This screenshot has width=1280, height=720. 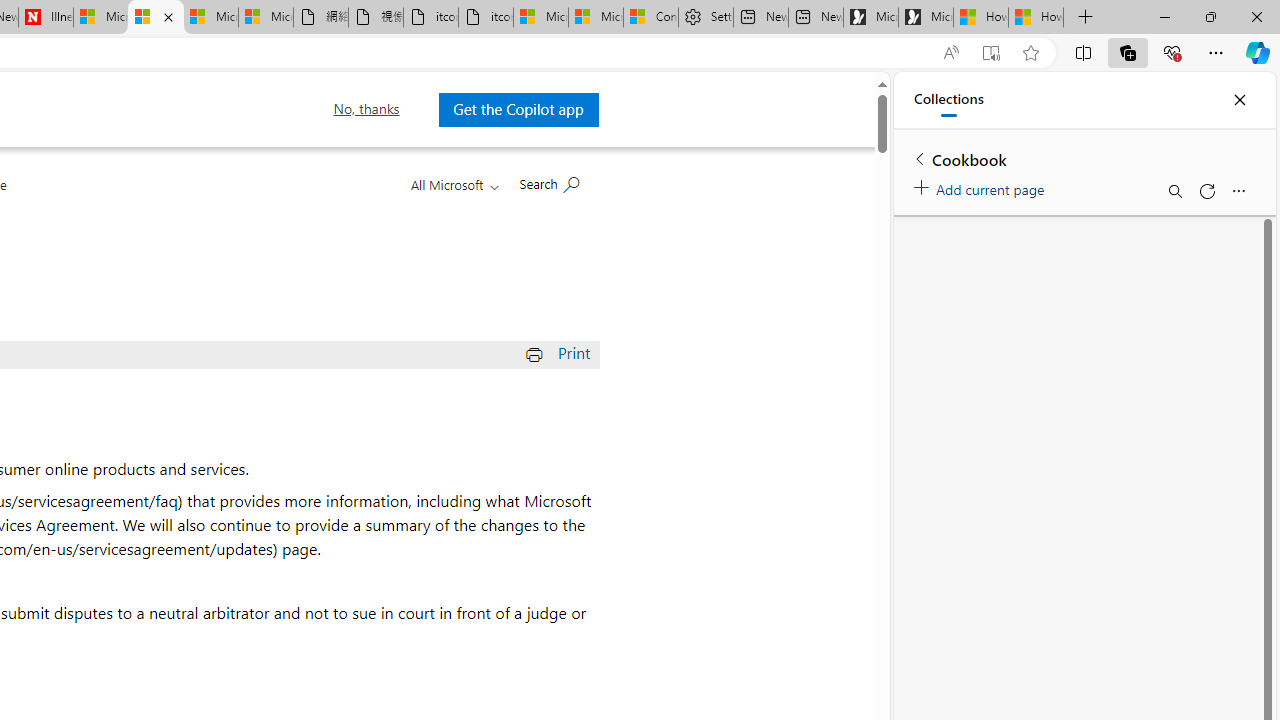 I want to click on Get the Copilot app , so click(x=518, y=109).